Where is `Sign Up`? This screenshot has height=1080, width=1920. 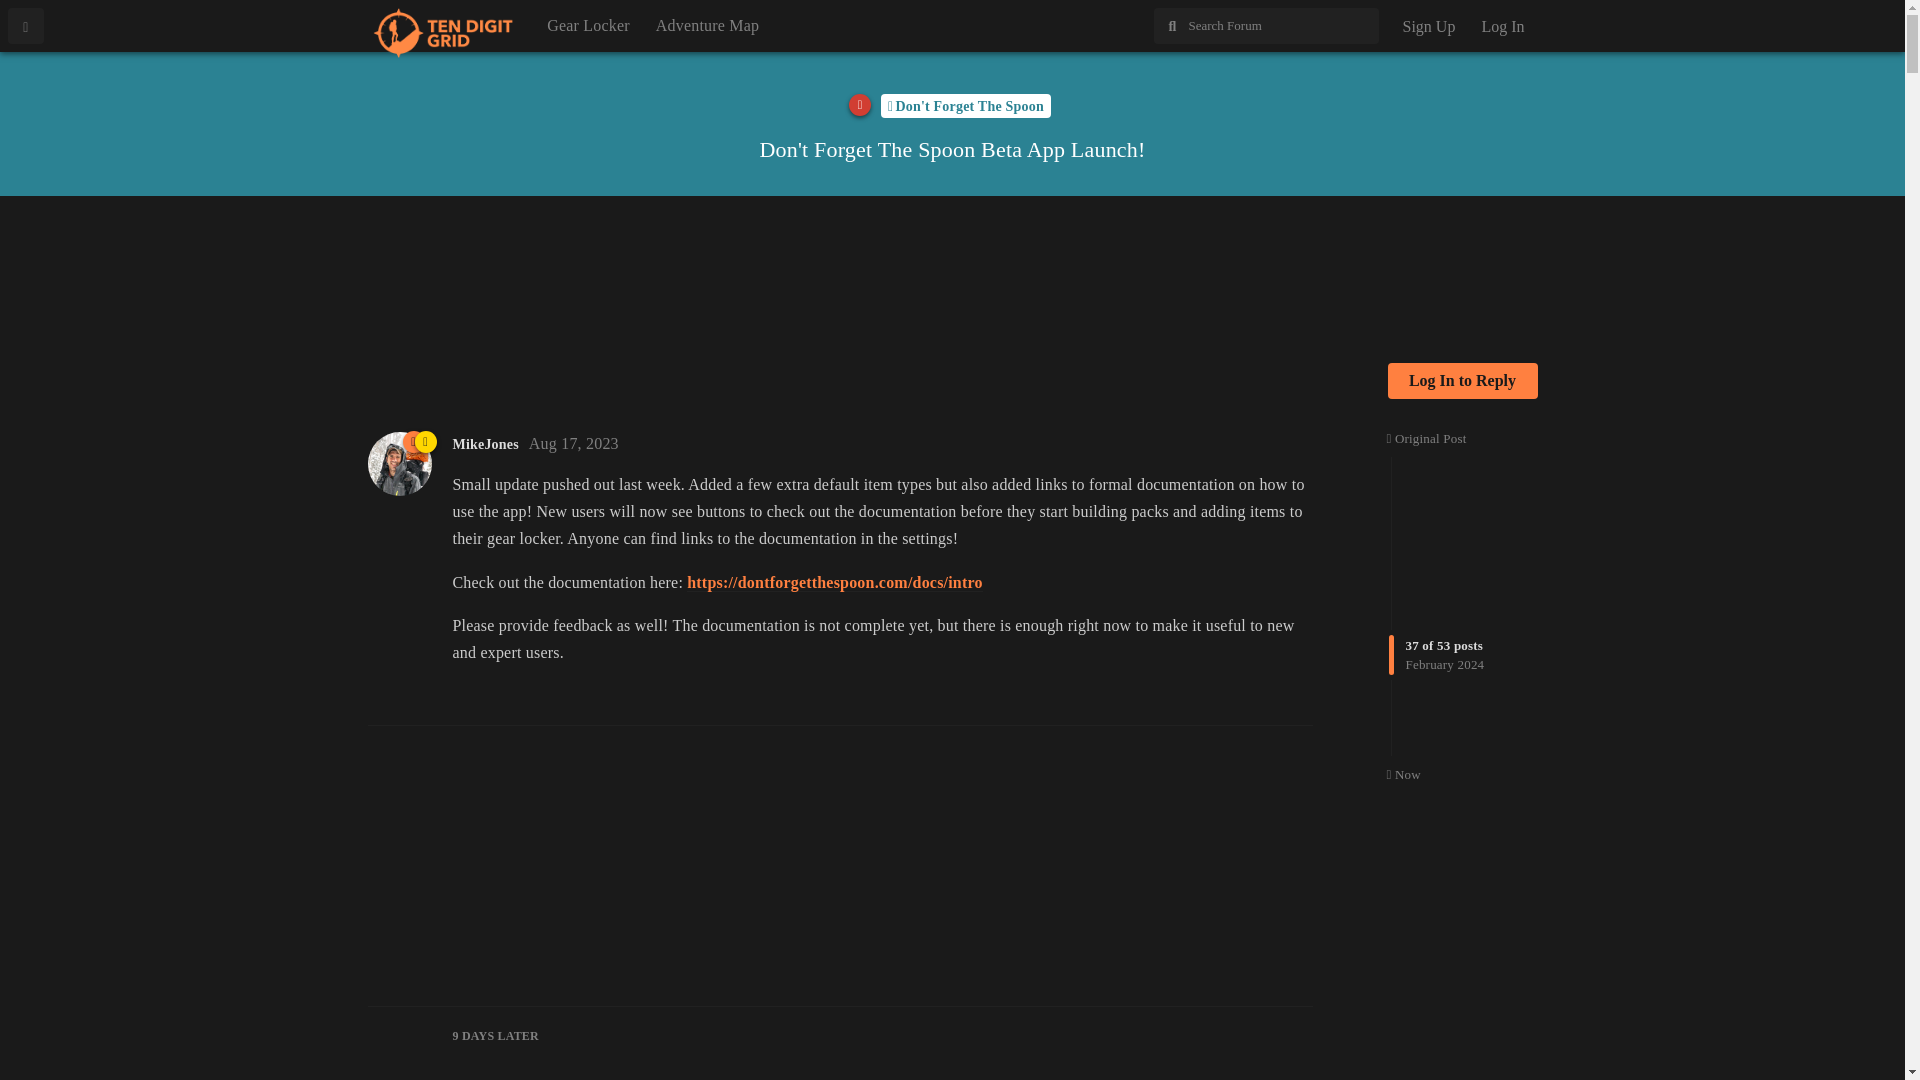
Sign Up is located at coordinates (1428, 26).